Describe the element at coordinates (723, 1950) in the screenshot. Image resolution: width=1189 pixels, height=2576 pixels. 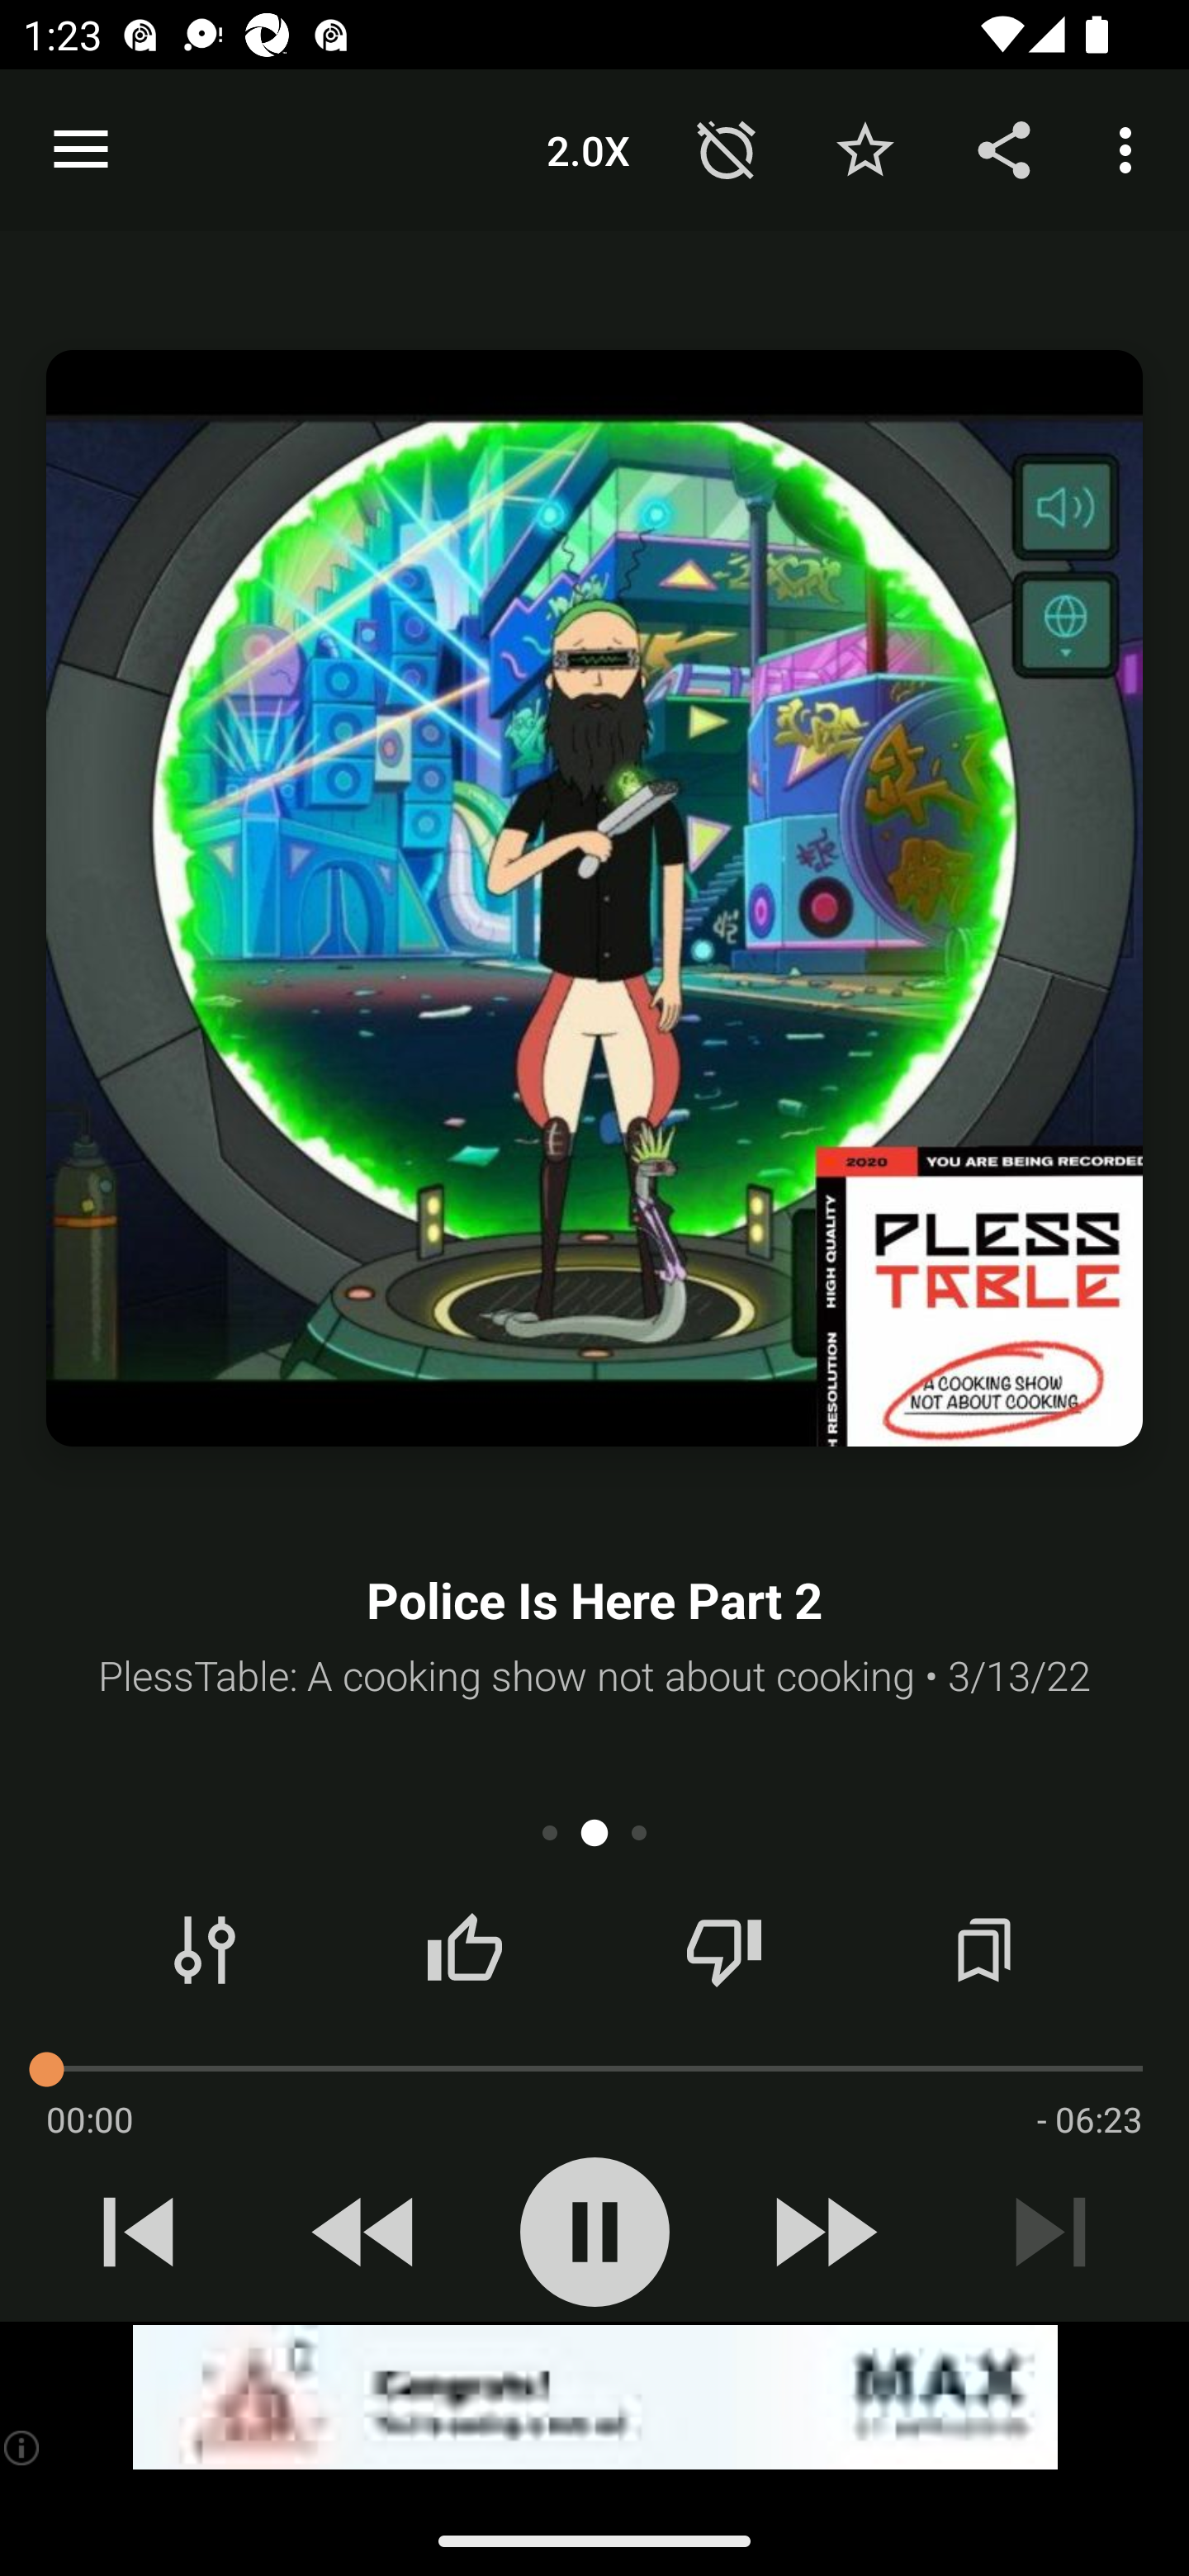
I see `Thumbs down` at that location.